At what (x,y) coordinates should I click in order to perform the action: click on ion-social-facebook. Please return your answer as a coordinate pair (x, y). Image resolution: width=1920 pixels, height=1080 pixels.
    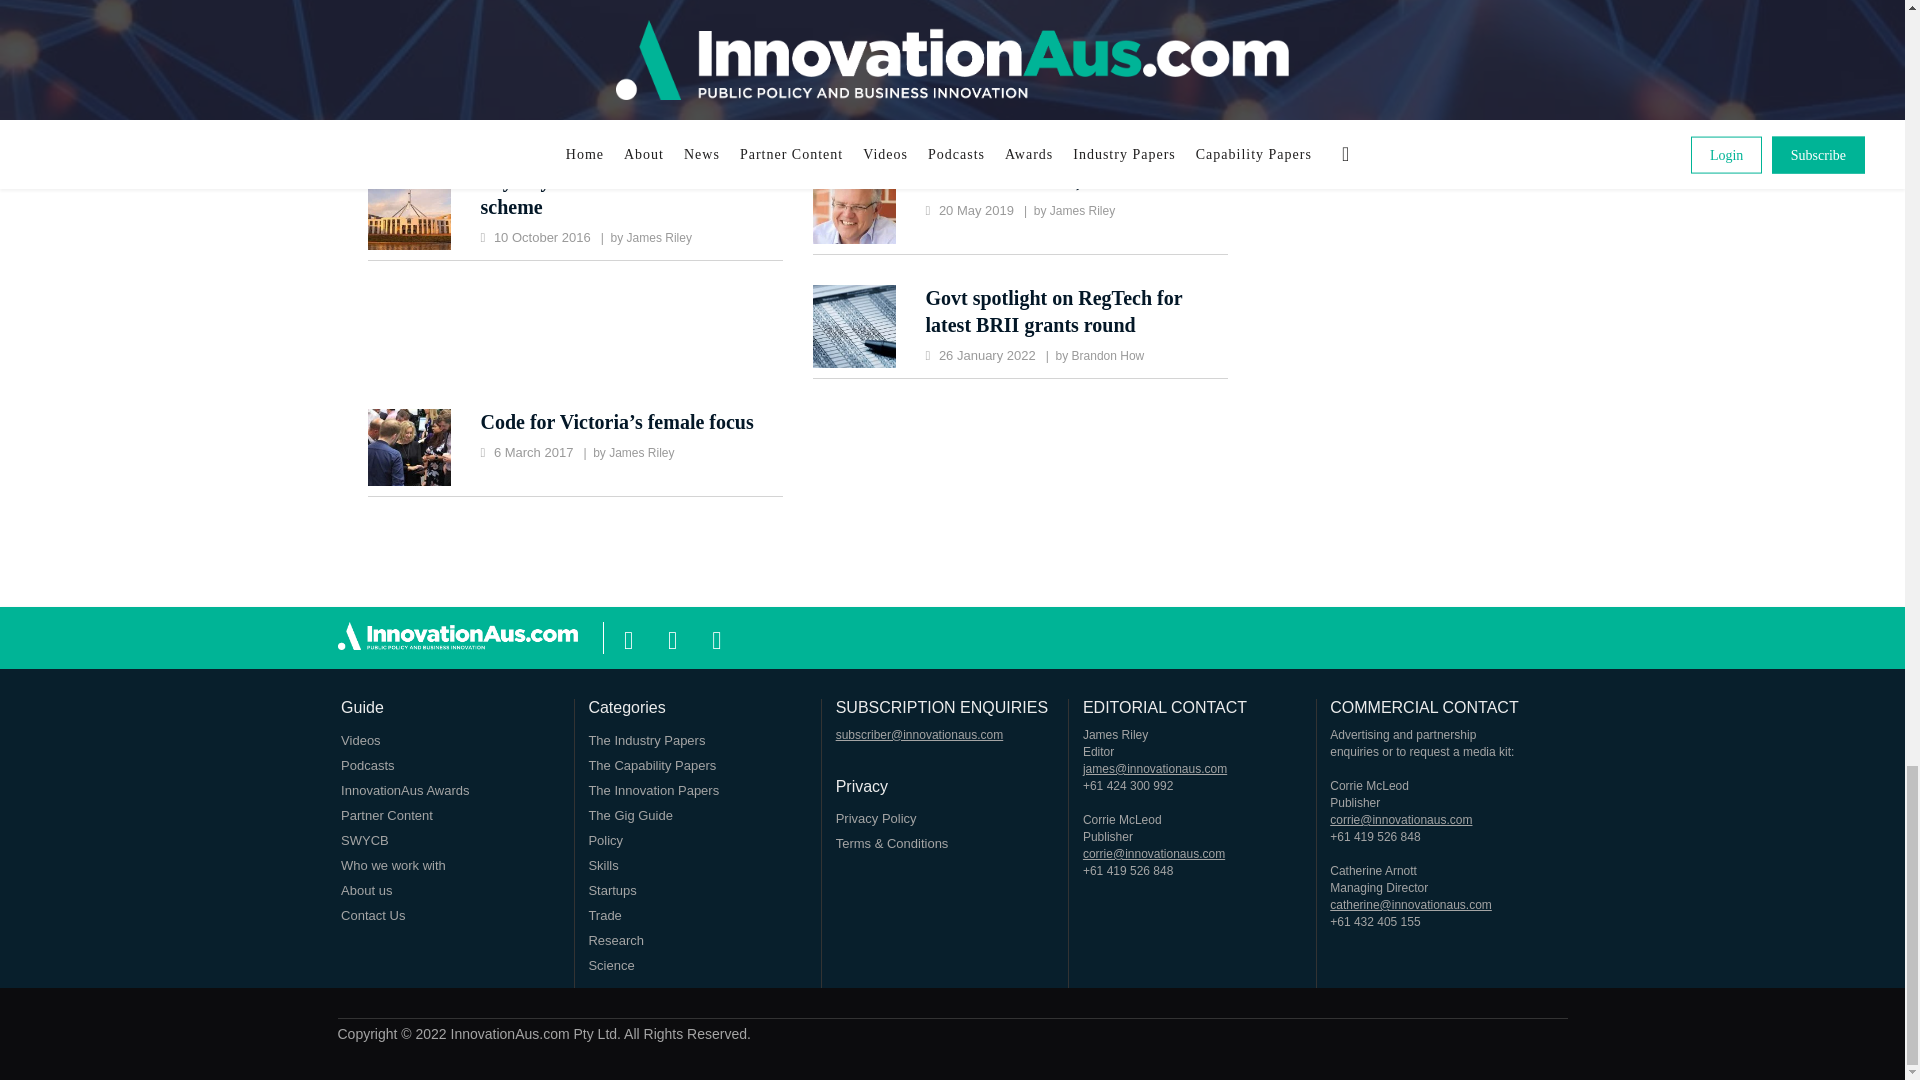
    Looking at the image, I should click on (628, 637).